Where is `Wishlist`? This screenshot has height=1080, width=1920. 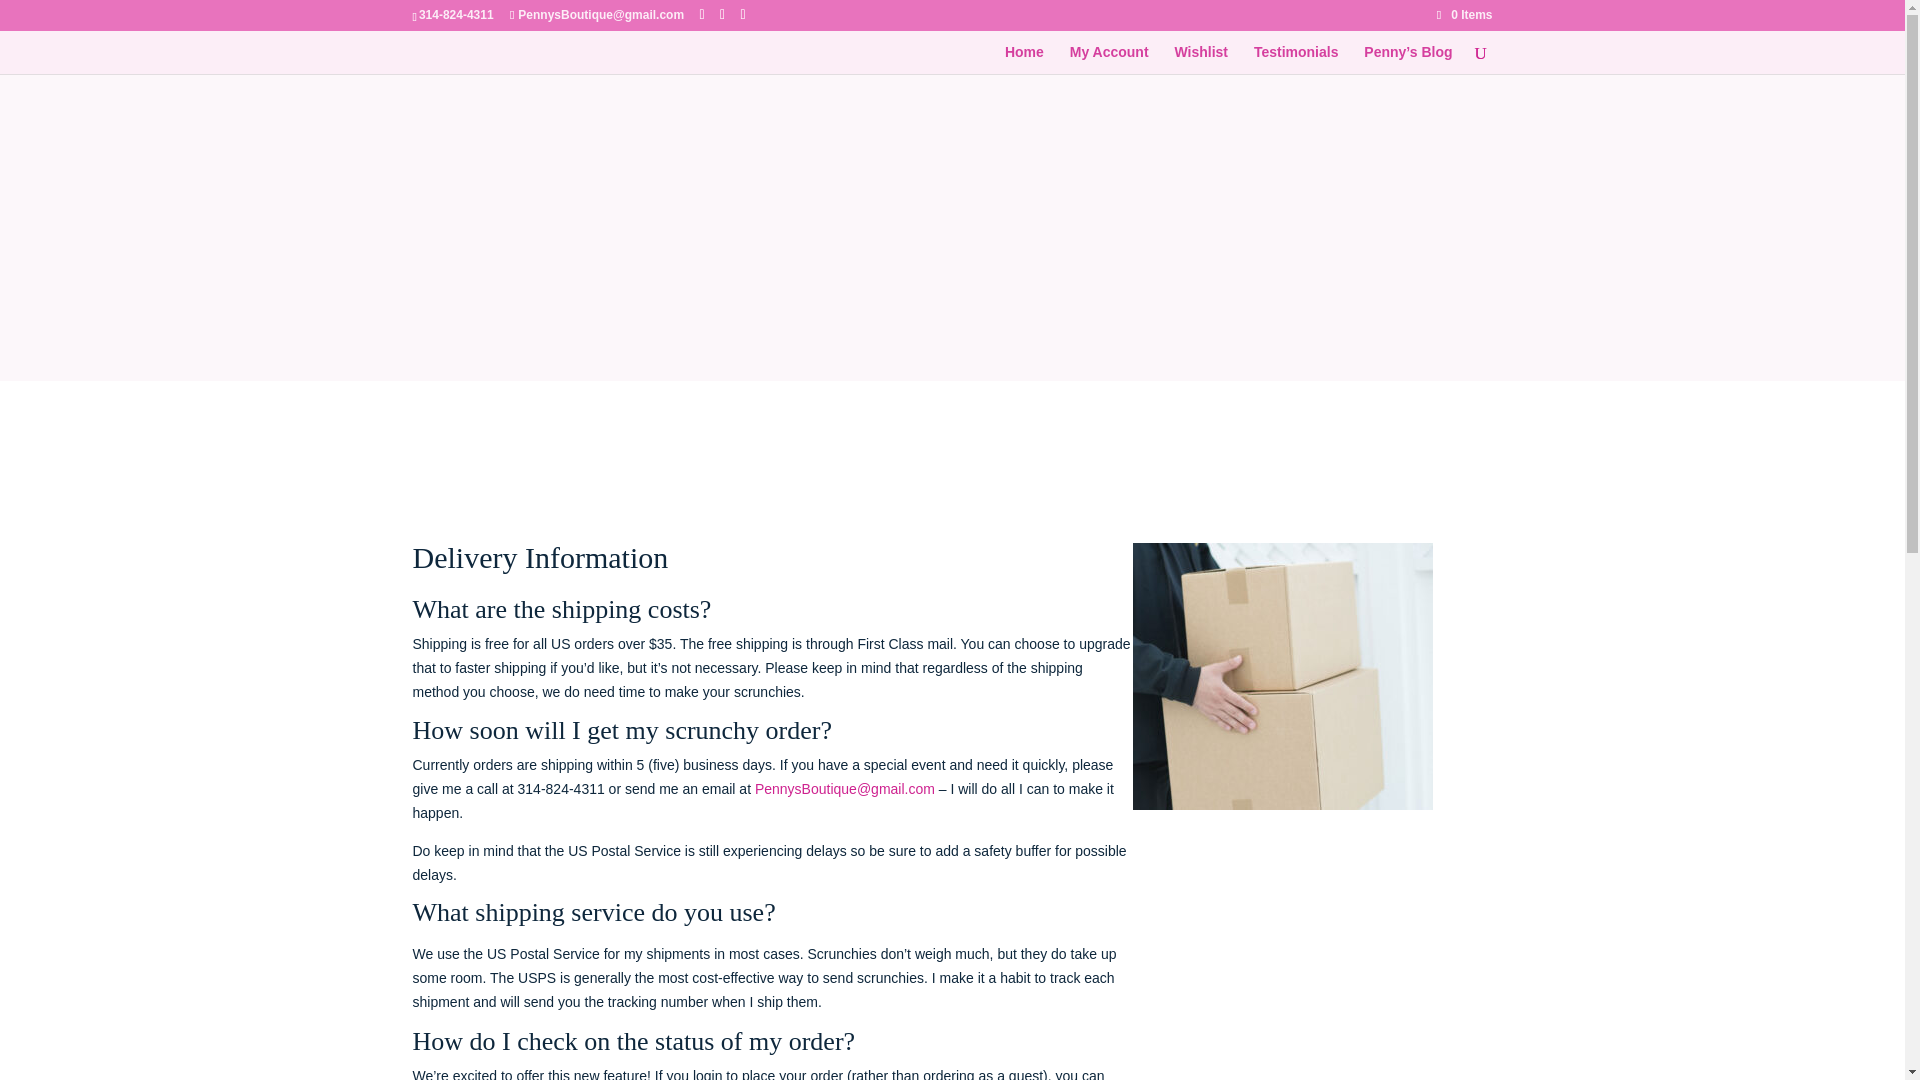 Wishlist is located at coordinates (1200, 60).